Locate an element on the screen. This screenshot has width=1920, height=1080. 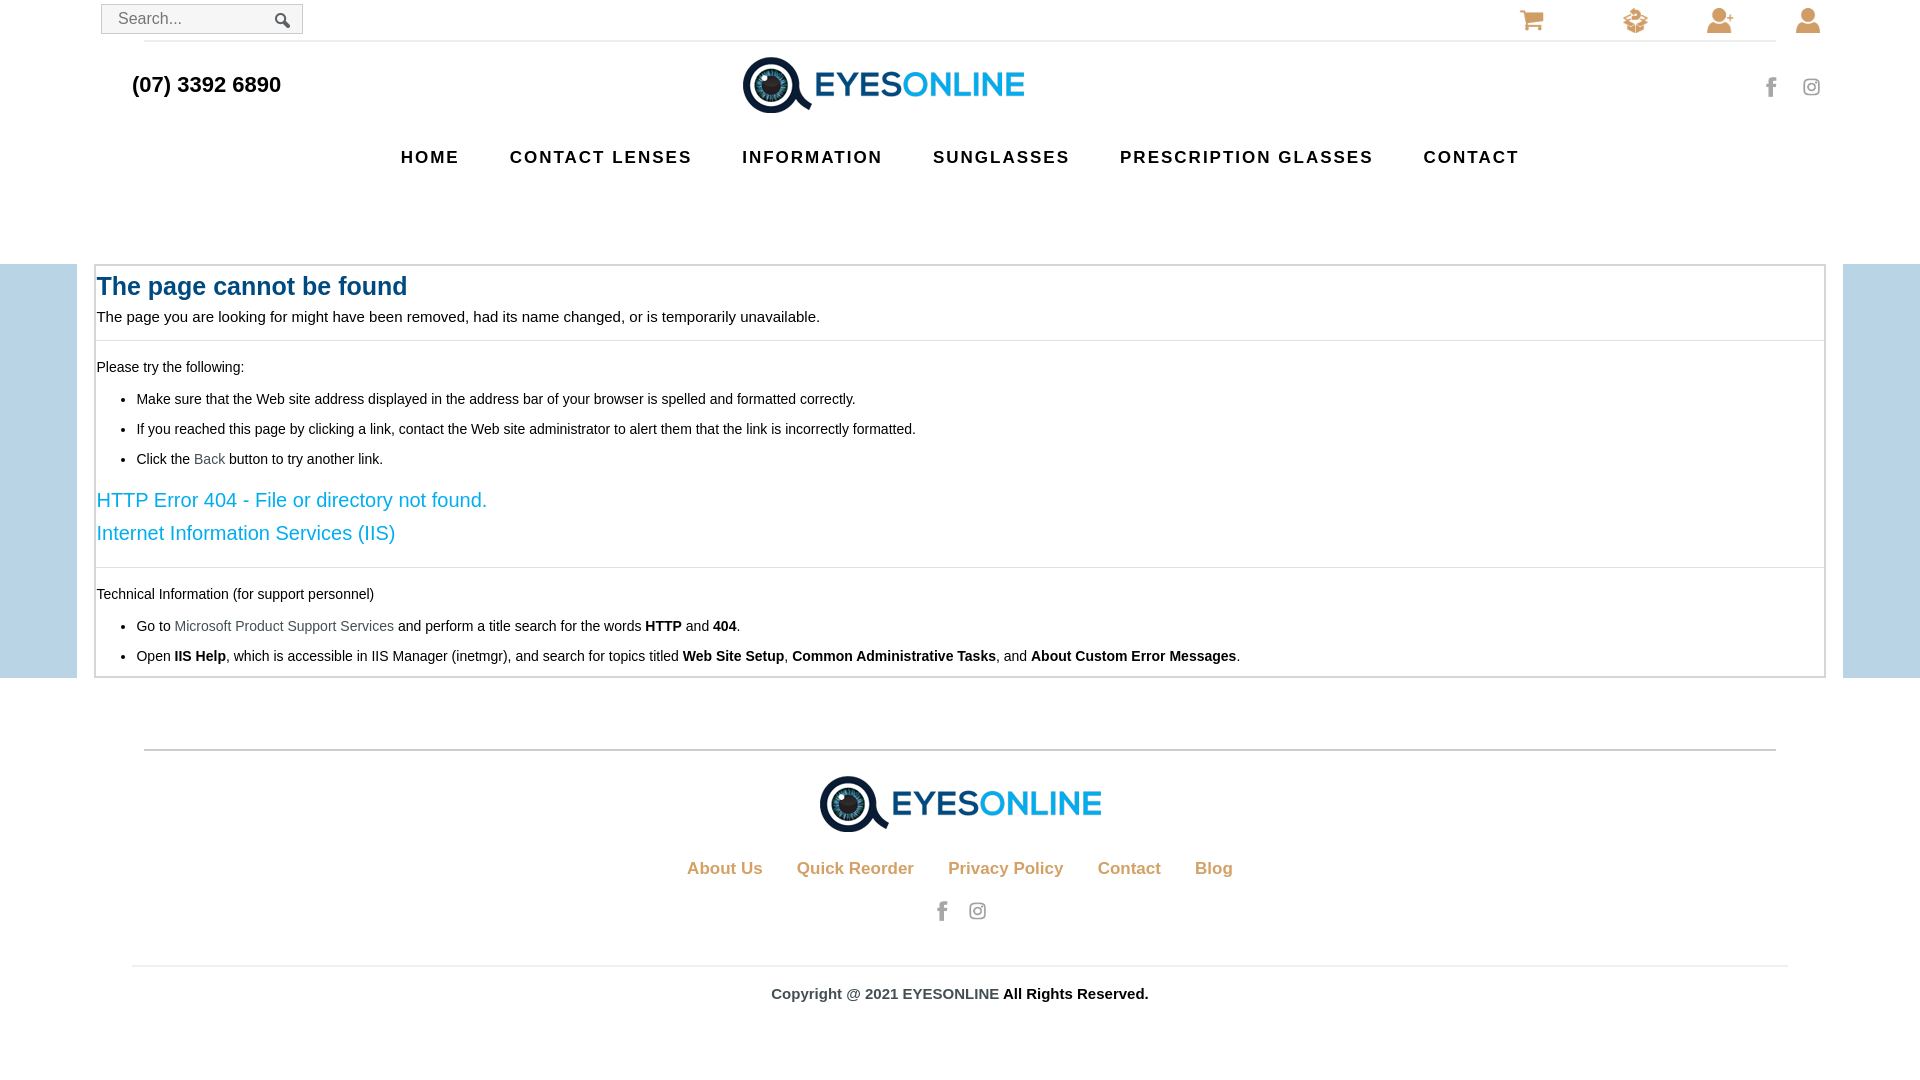
SUNGLASSES is located at coordinates (1002, 158).